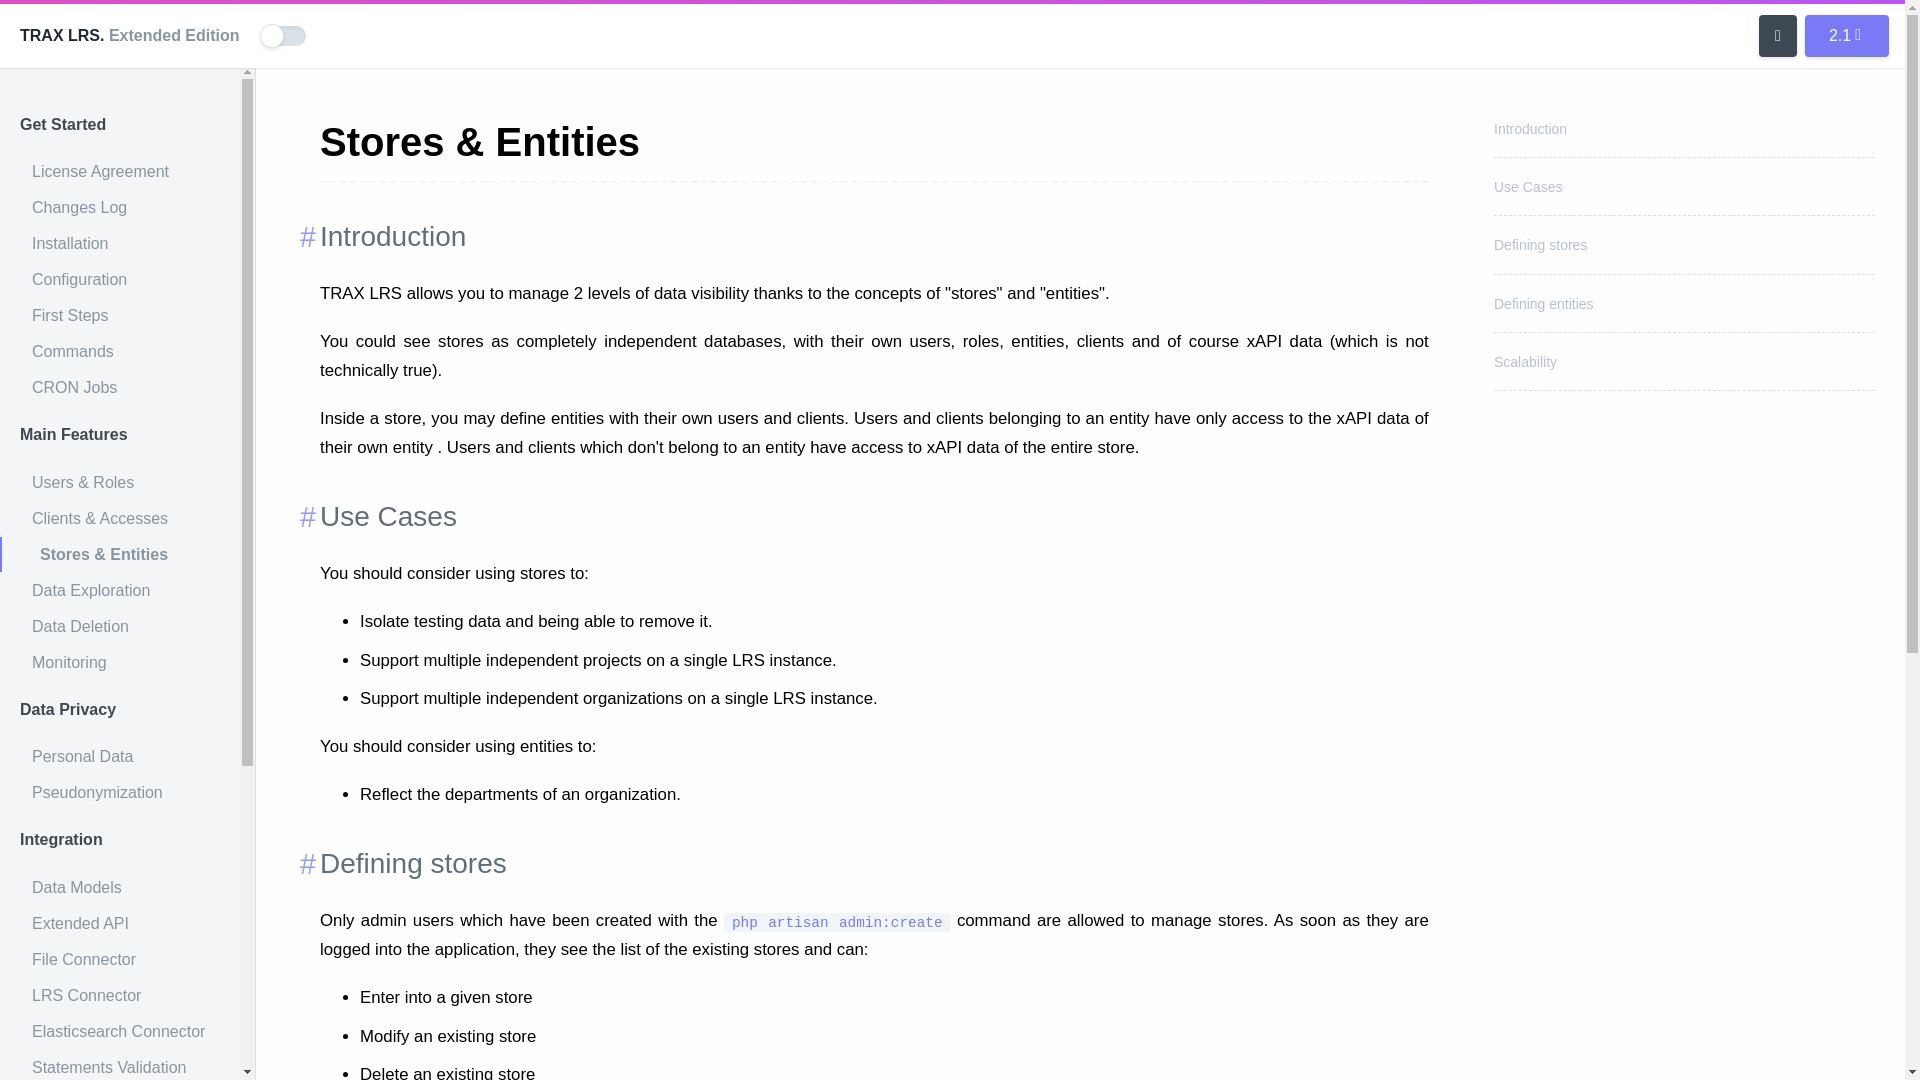 This screenshot has width=1920, height=1080. What do you see at coordinates (120, 591) in the screenshot?
I see `Data Exploration` at bounding box center [120, 591].